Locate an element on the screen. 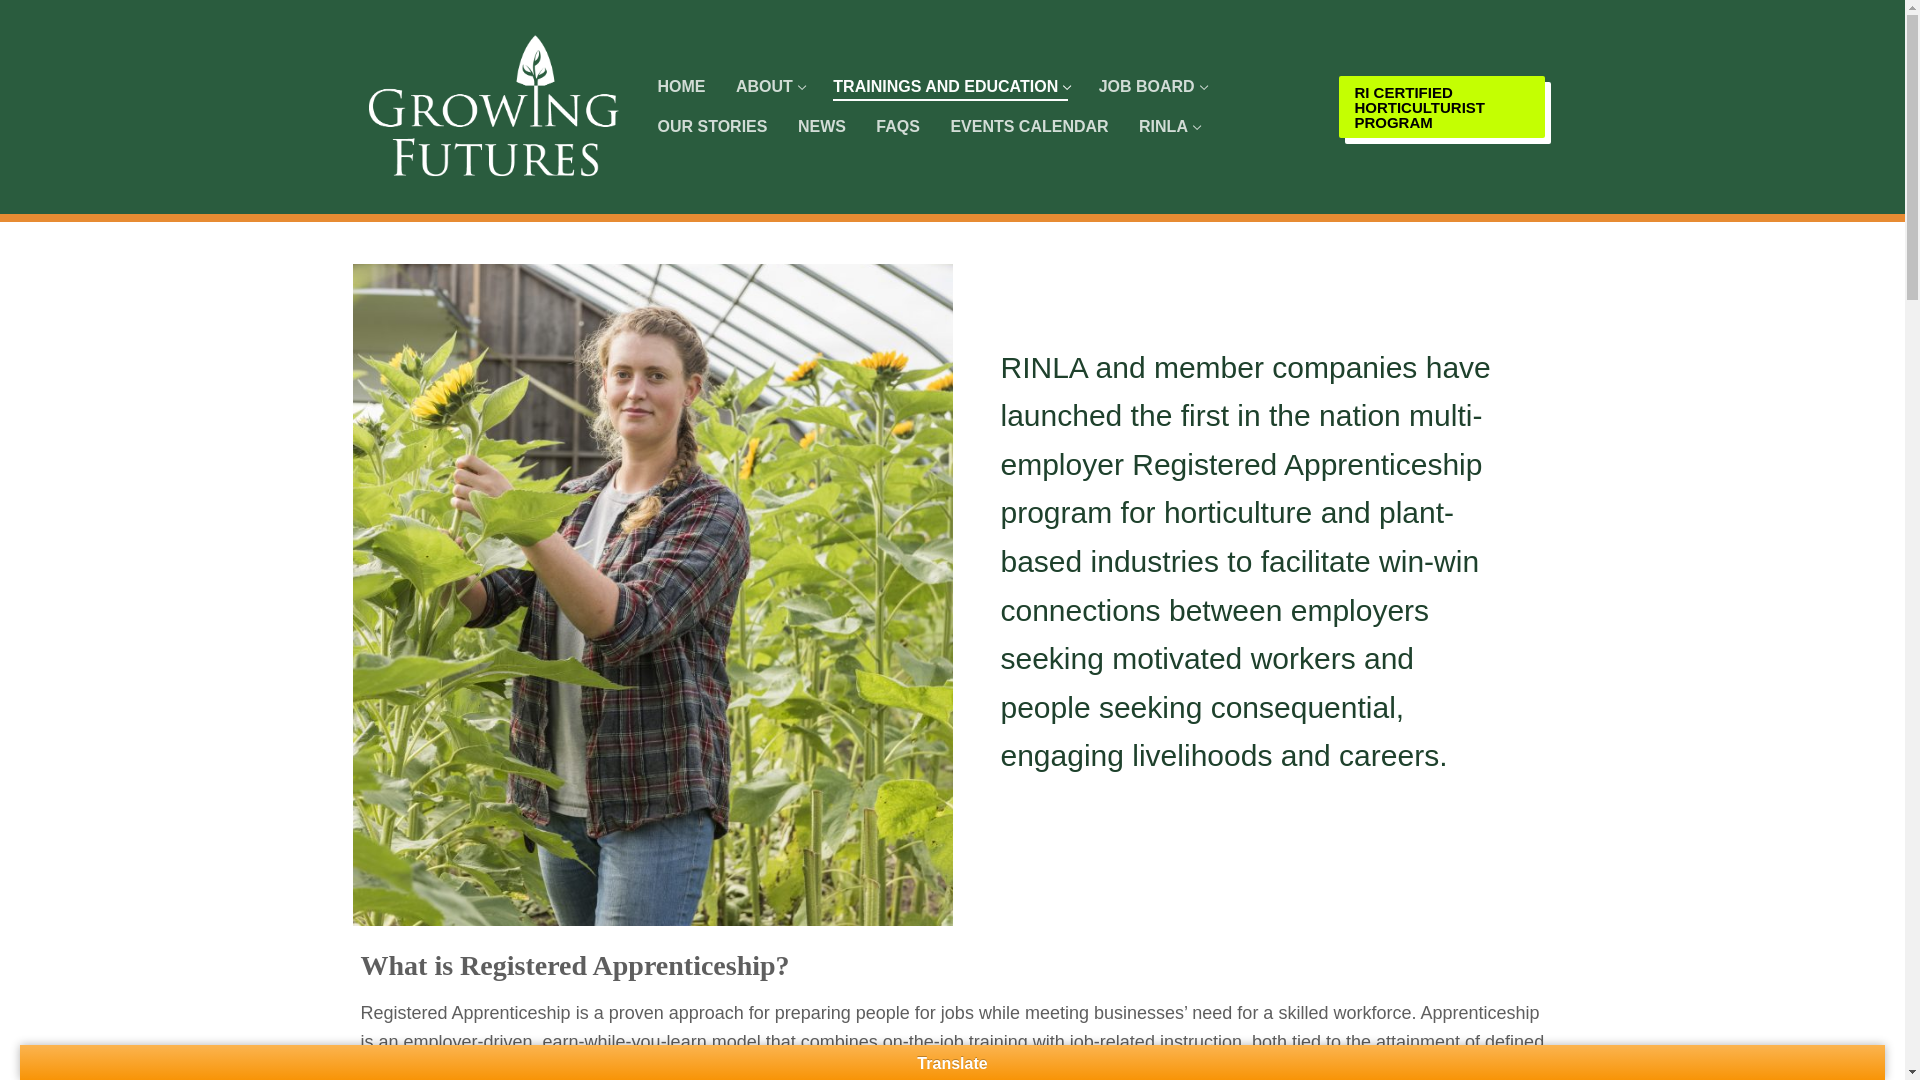 Image resolution: width=1920 pixels, height=1080 pixels. RI CERTIFIED HORTICULTURIST PROGRAM is located at coordinates (822, 126).